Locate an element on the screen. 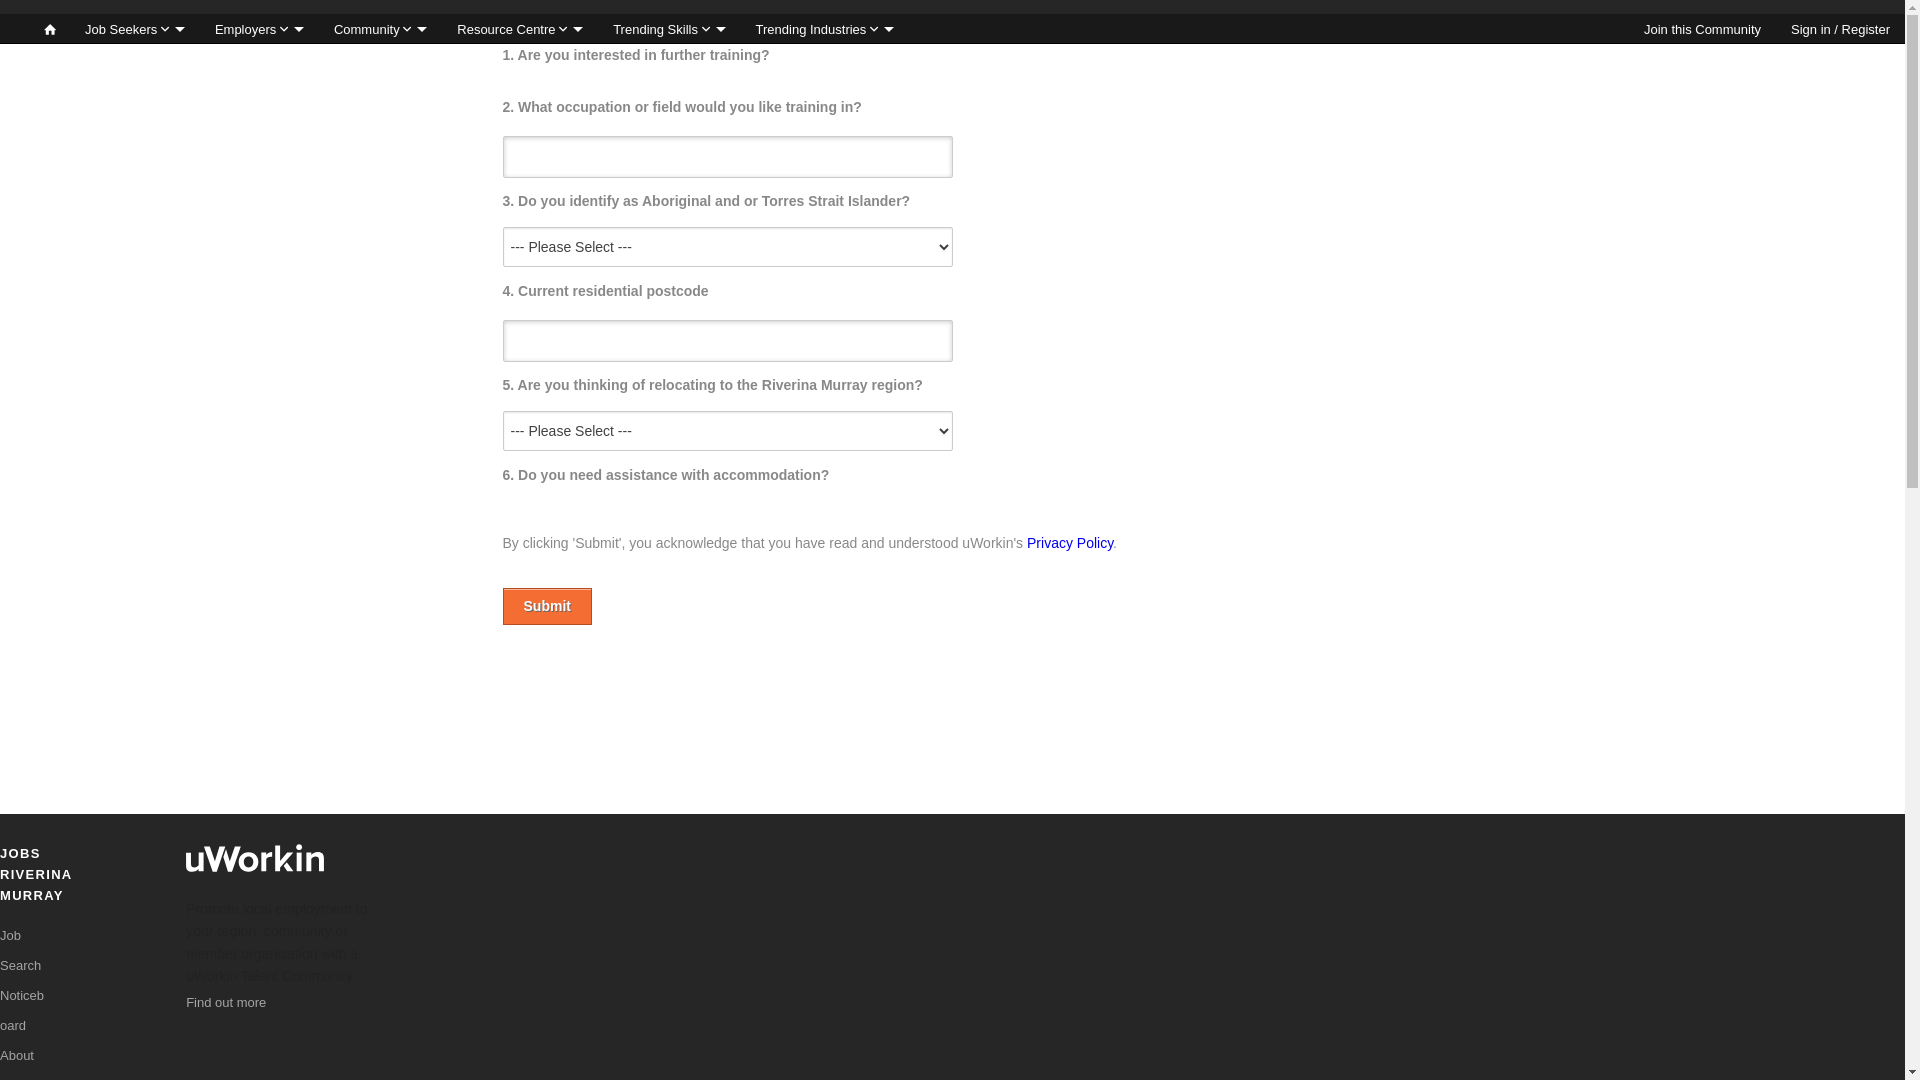 The height and width of the screenshot is (1080, 1920). About is located at coordinates (17, 1056).